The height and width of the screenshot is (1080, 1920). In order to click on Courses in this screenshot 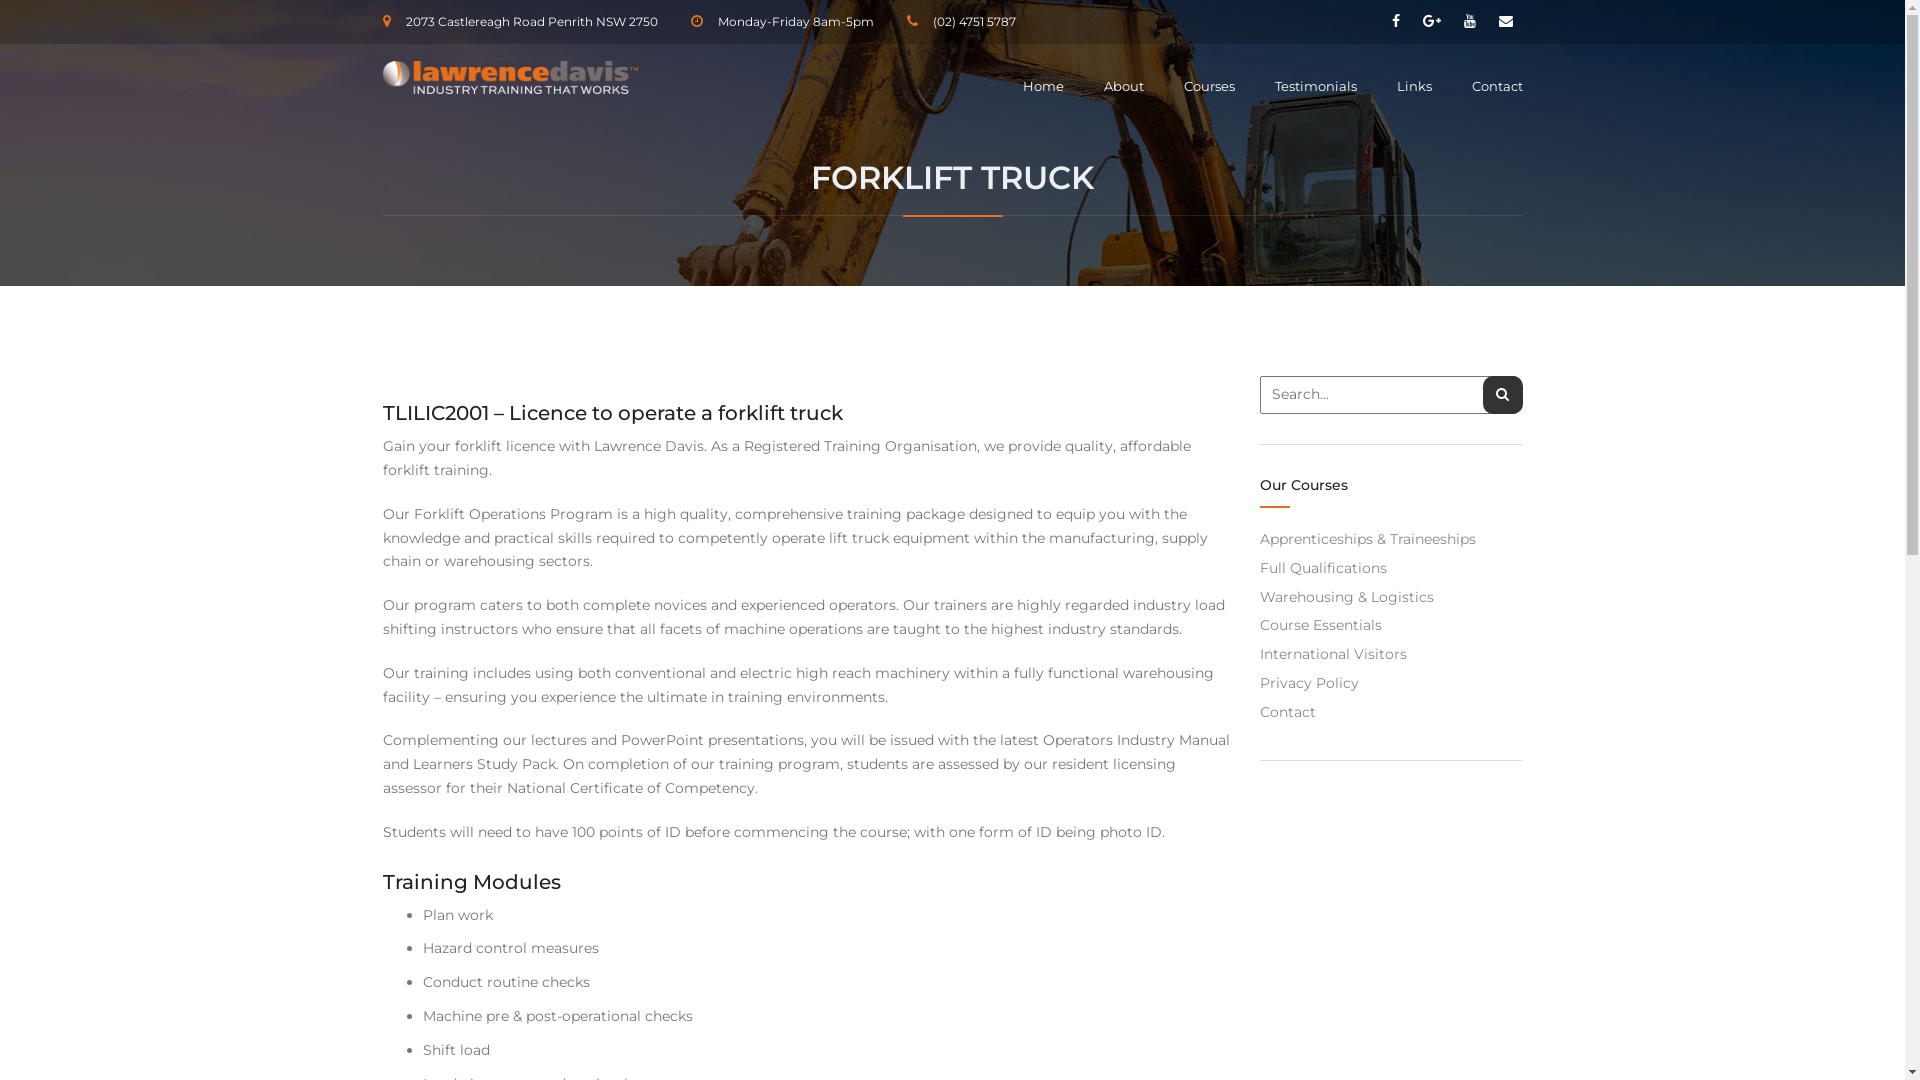, I will do `click(1210, 87)`.